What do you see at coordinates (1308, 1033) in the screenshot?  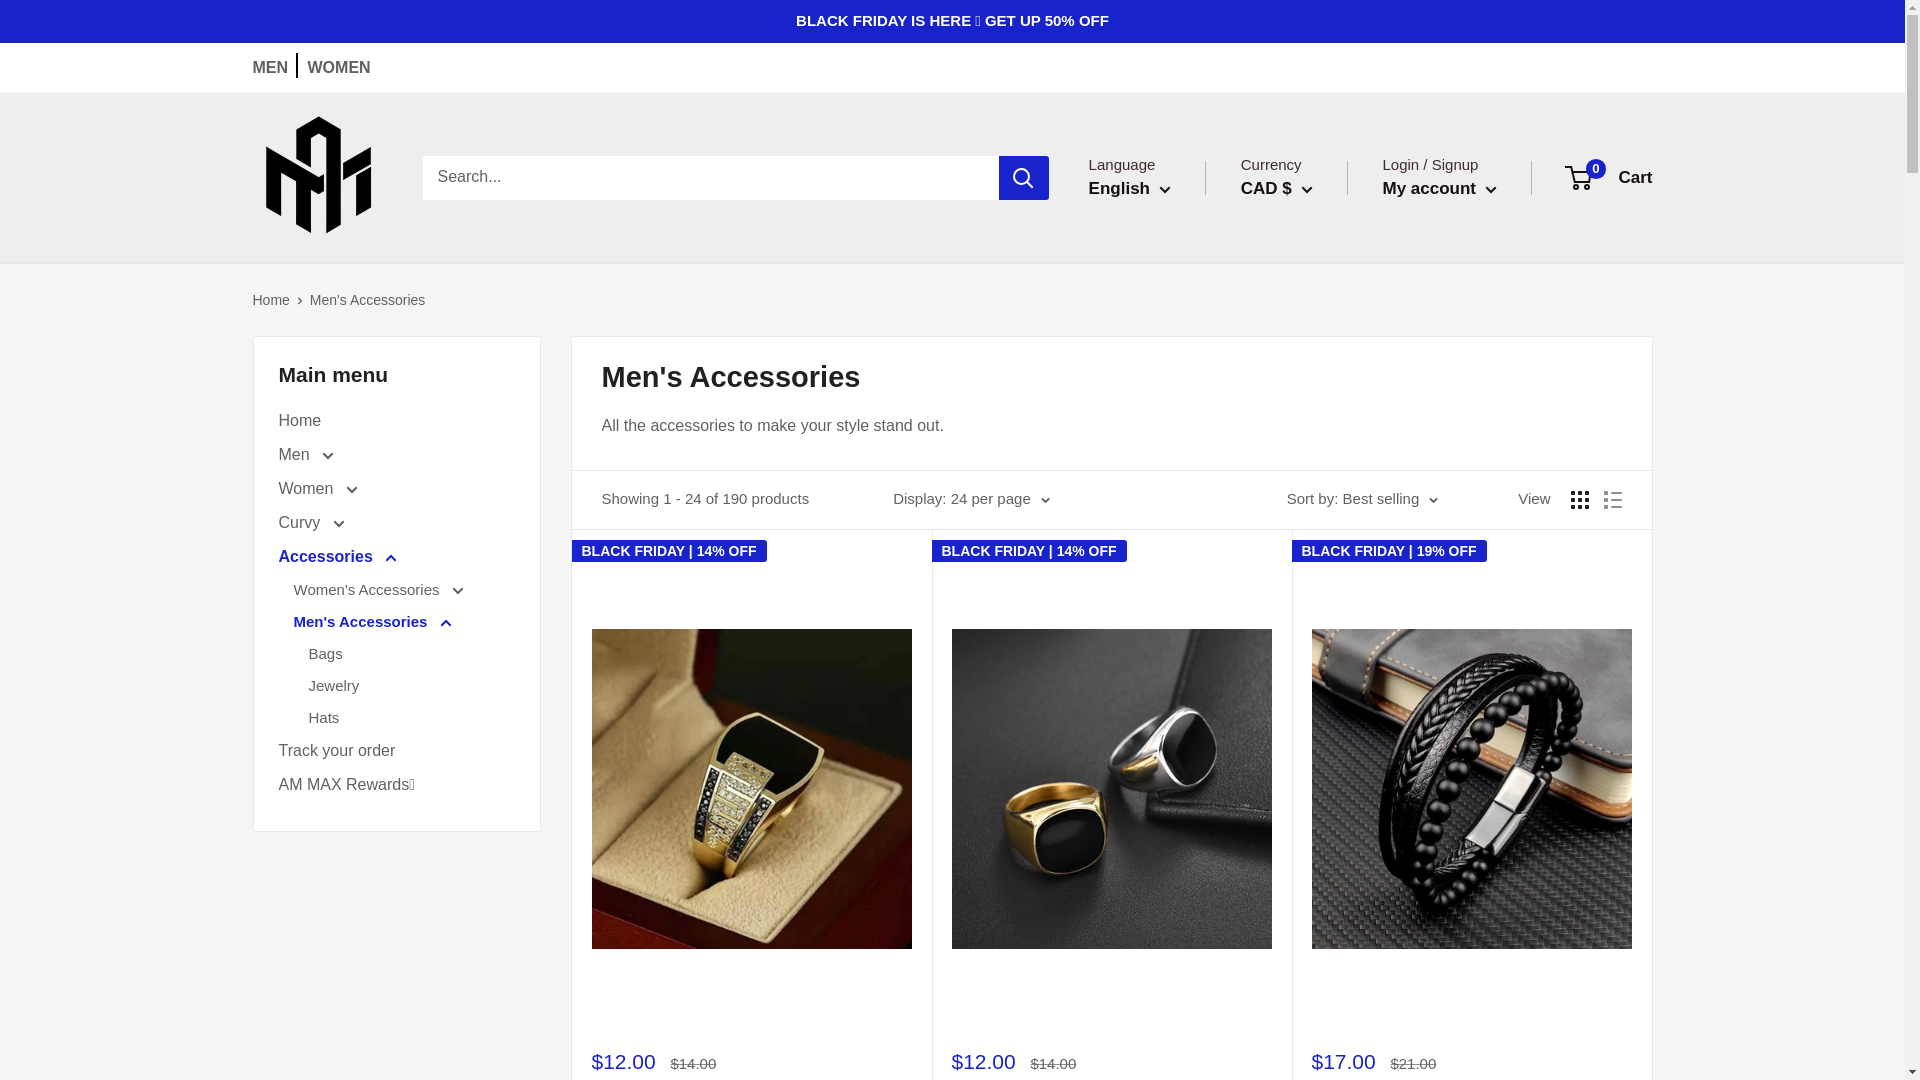 I see `CHF` at bounding box center [1308, 1033].